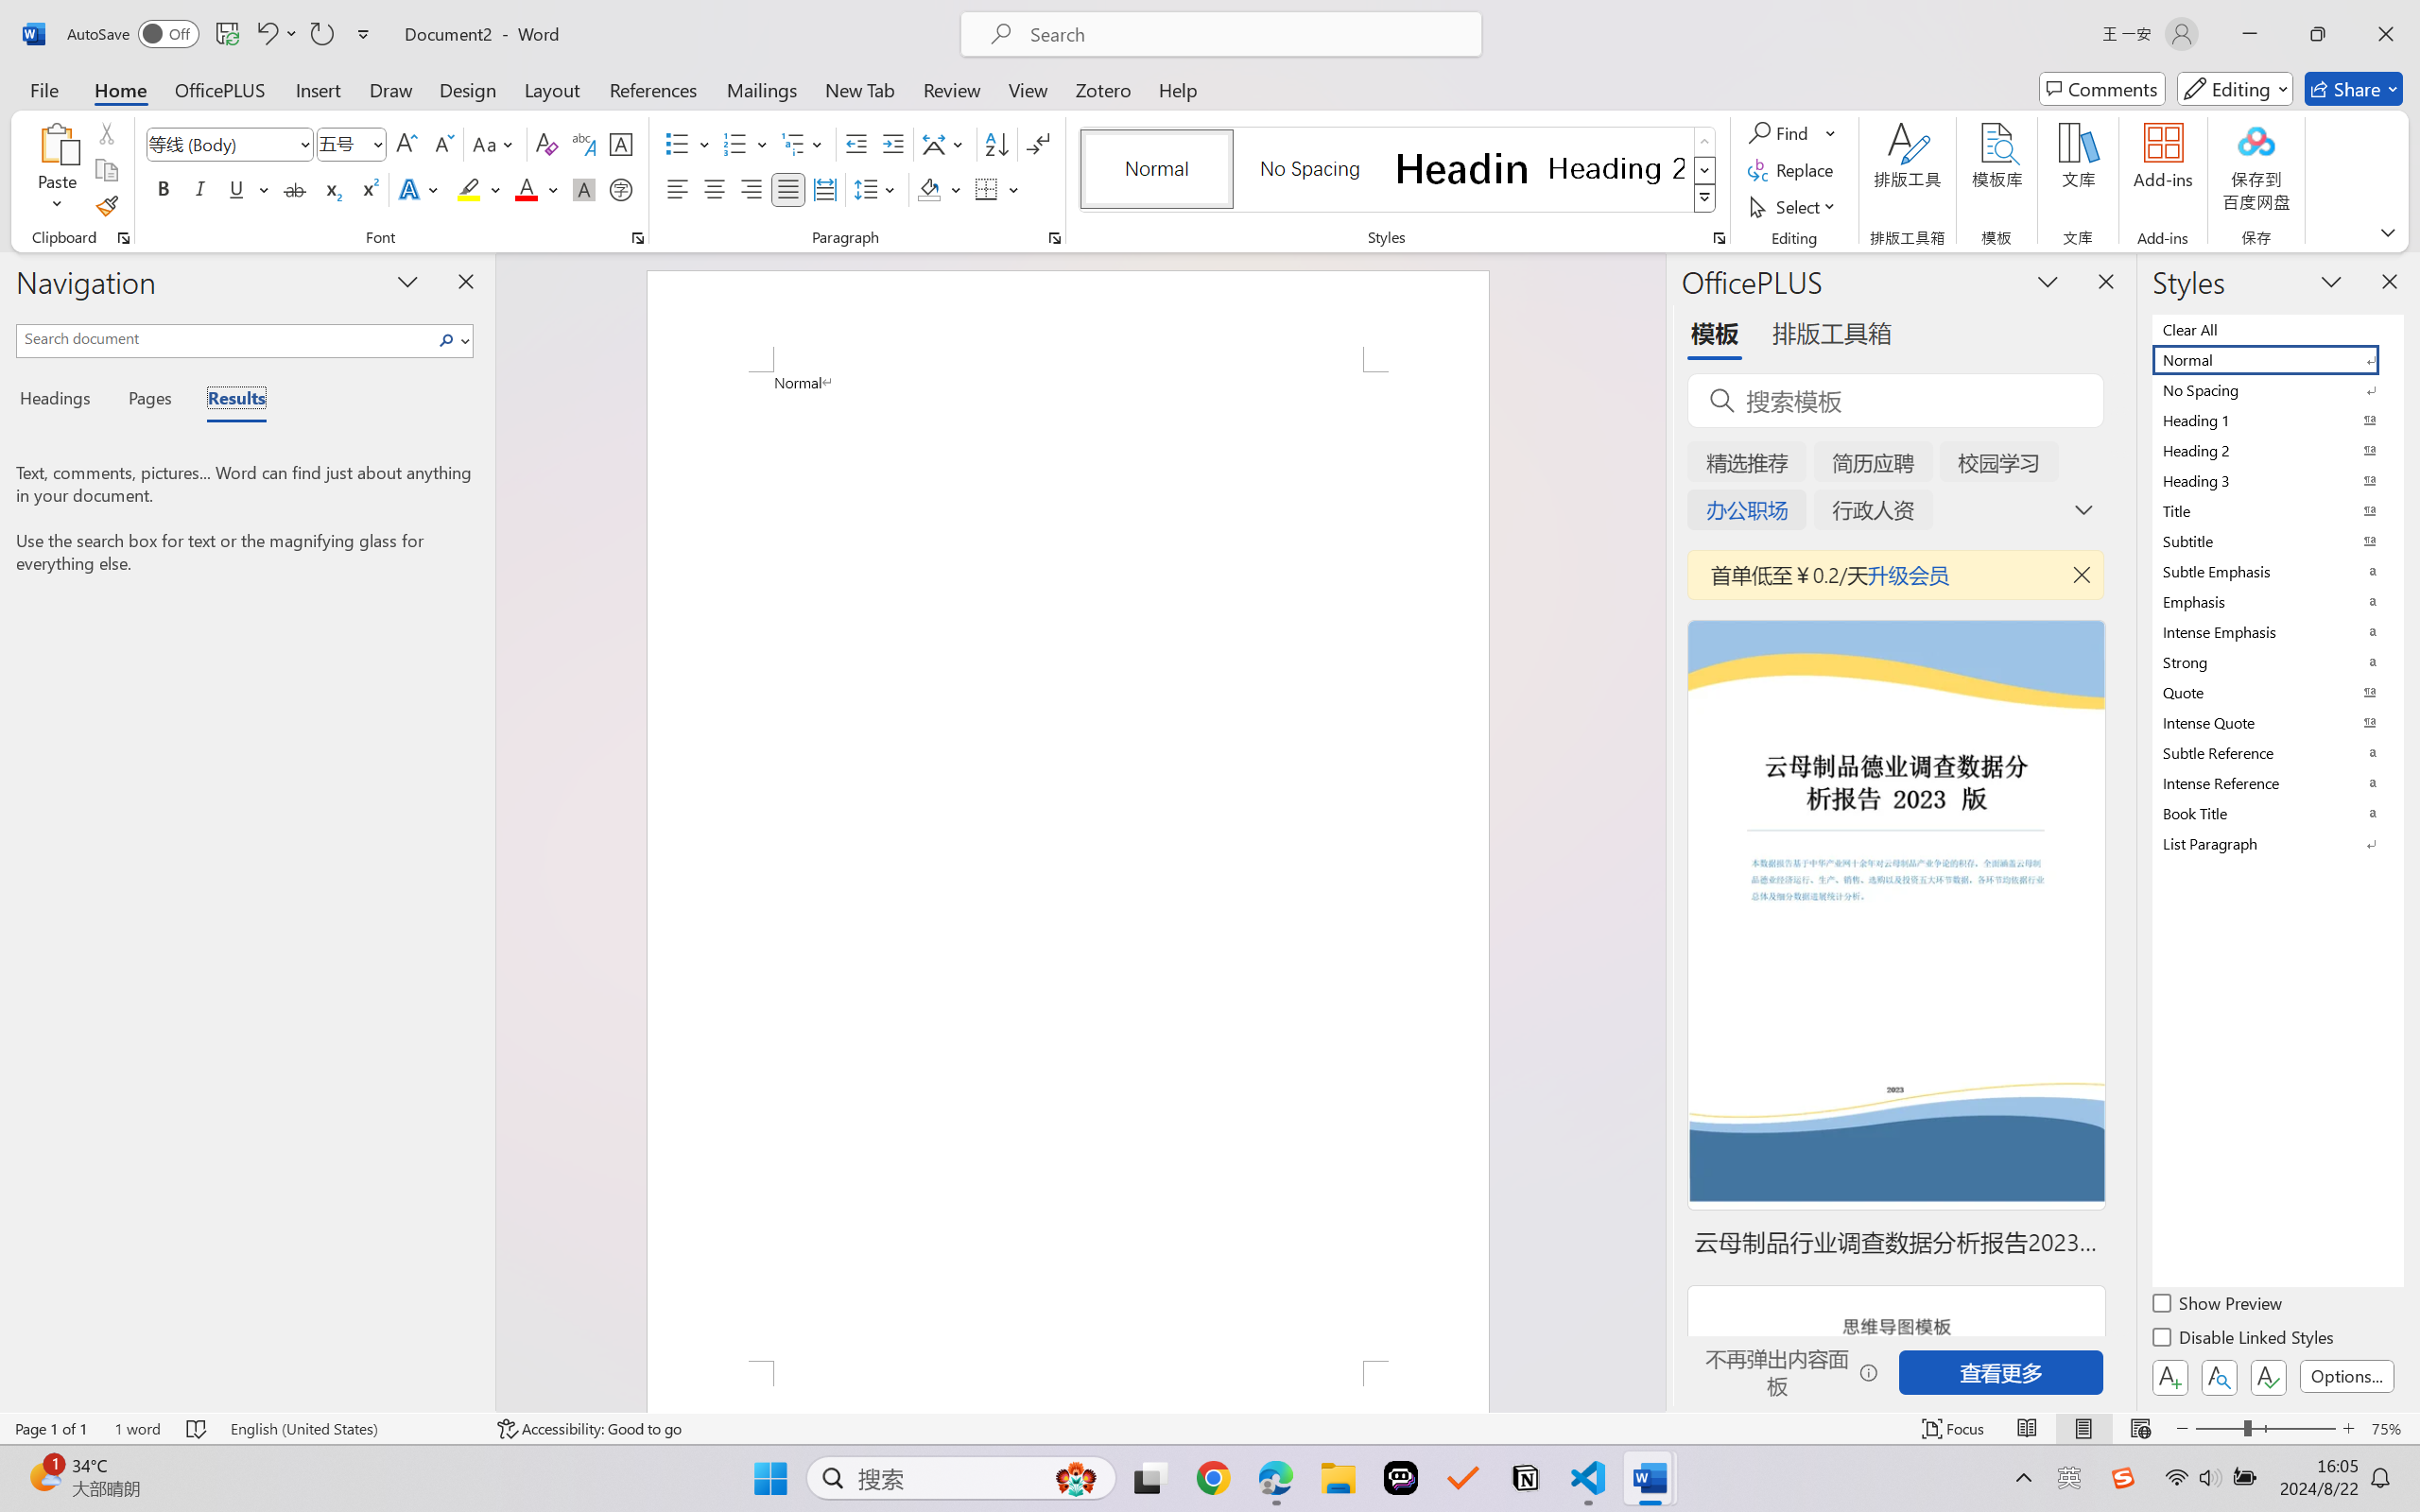 This screenshot has height=1512, width=2420. I want to click on Undo Apply Quick Style, so click(276, 34).